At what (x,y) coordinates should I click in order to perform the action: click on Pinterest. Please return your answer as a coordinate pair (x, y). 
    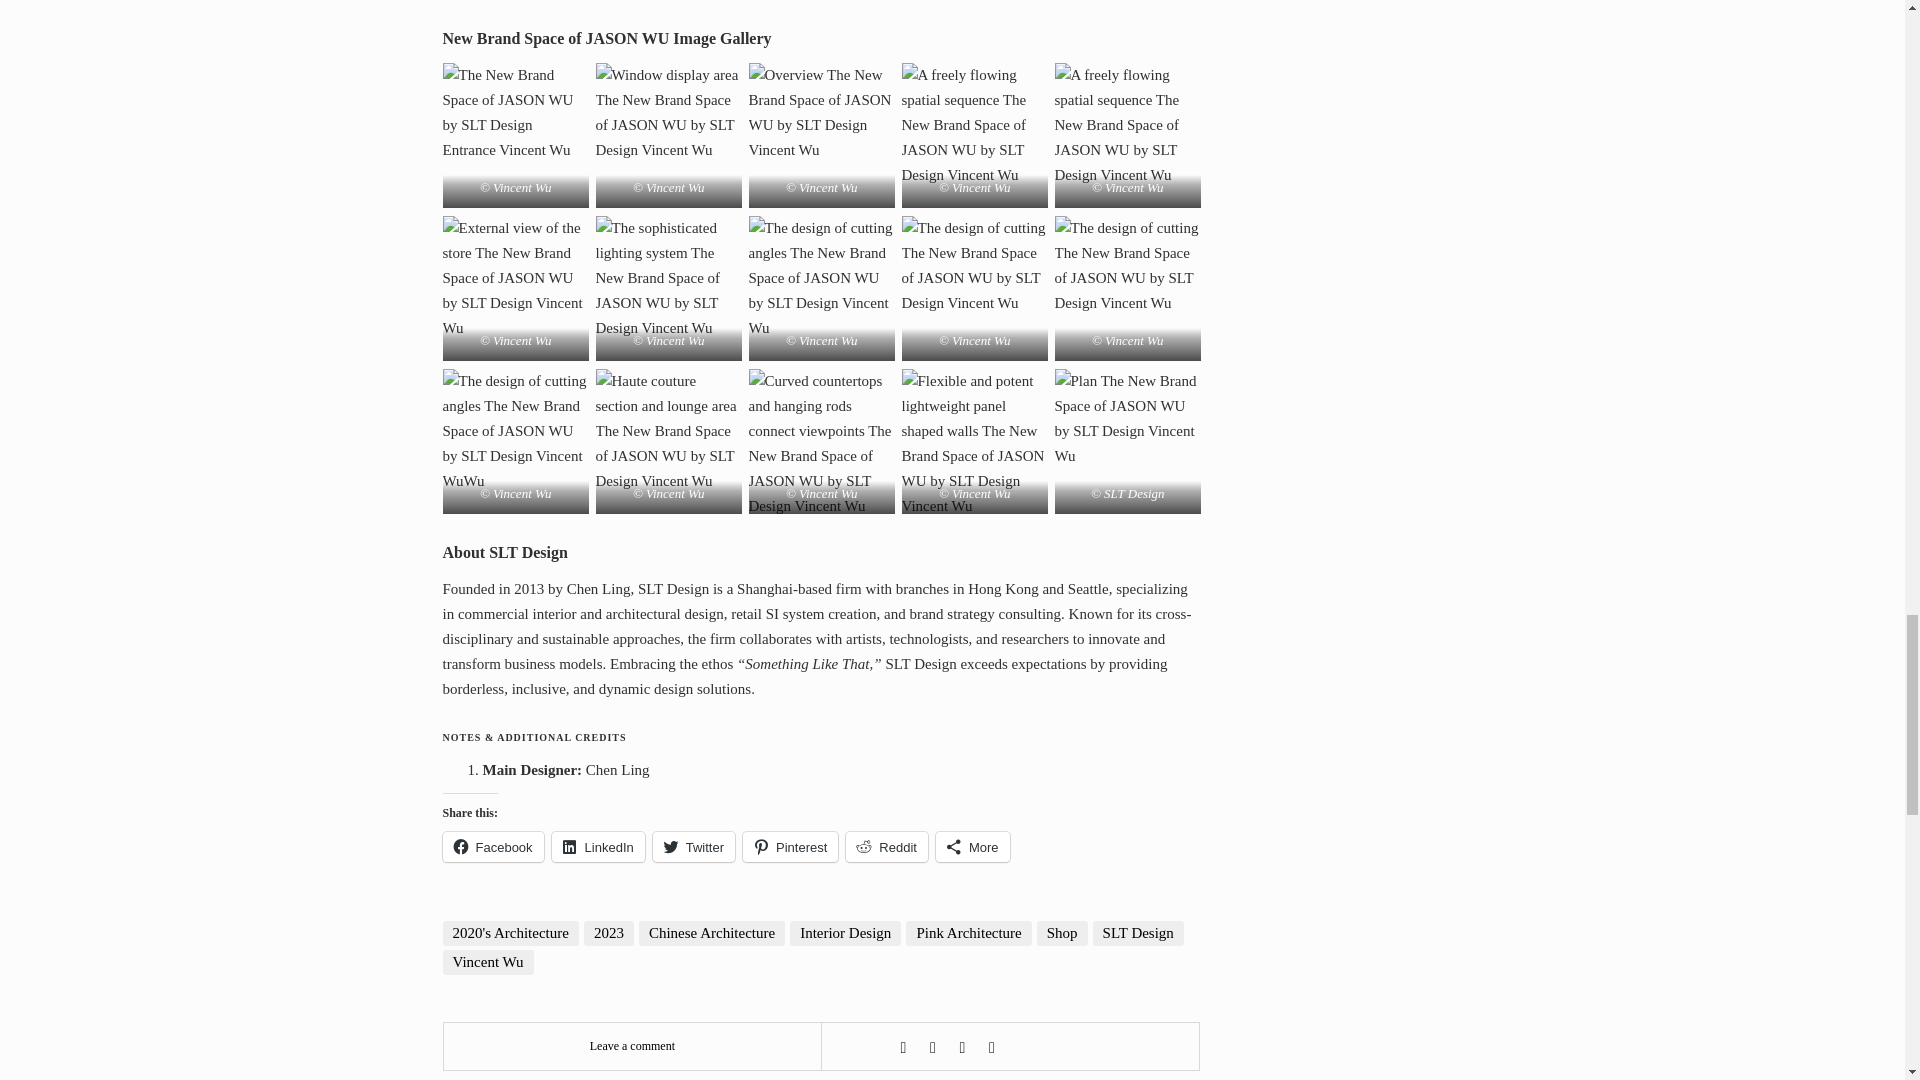
    Looking at the image, I should click on (790, 846).